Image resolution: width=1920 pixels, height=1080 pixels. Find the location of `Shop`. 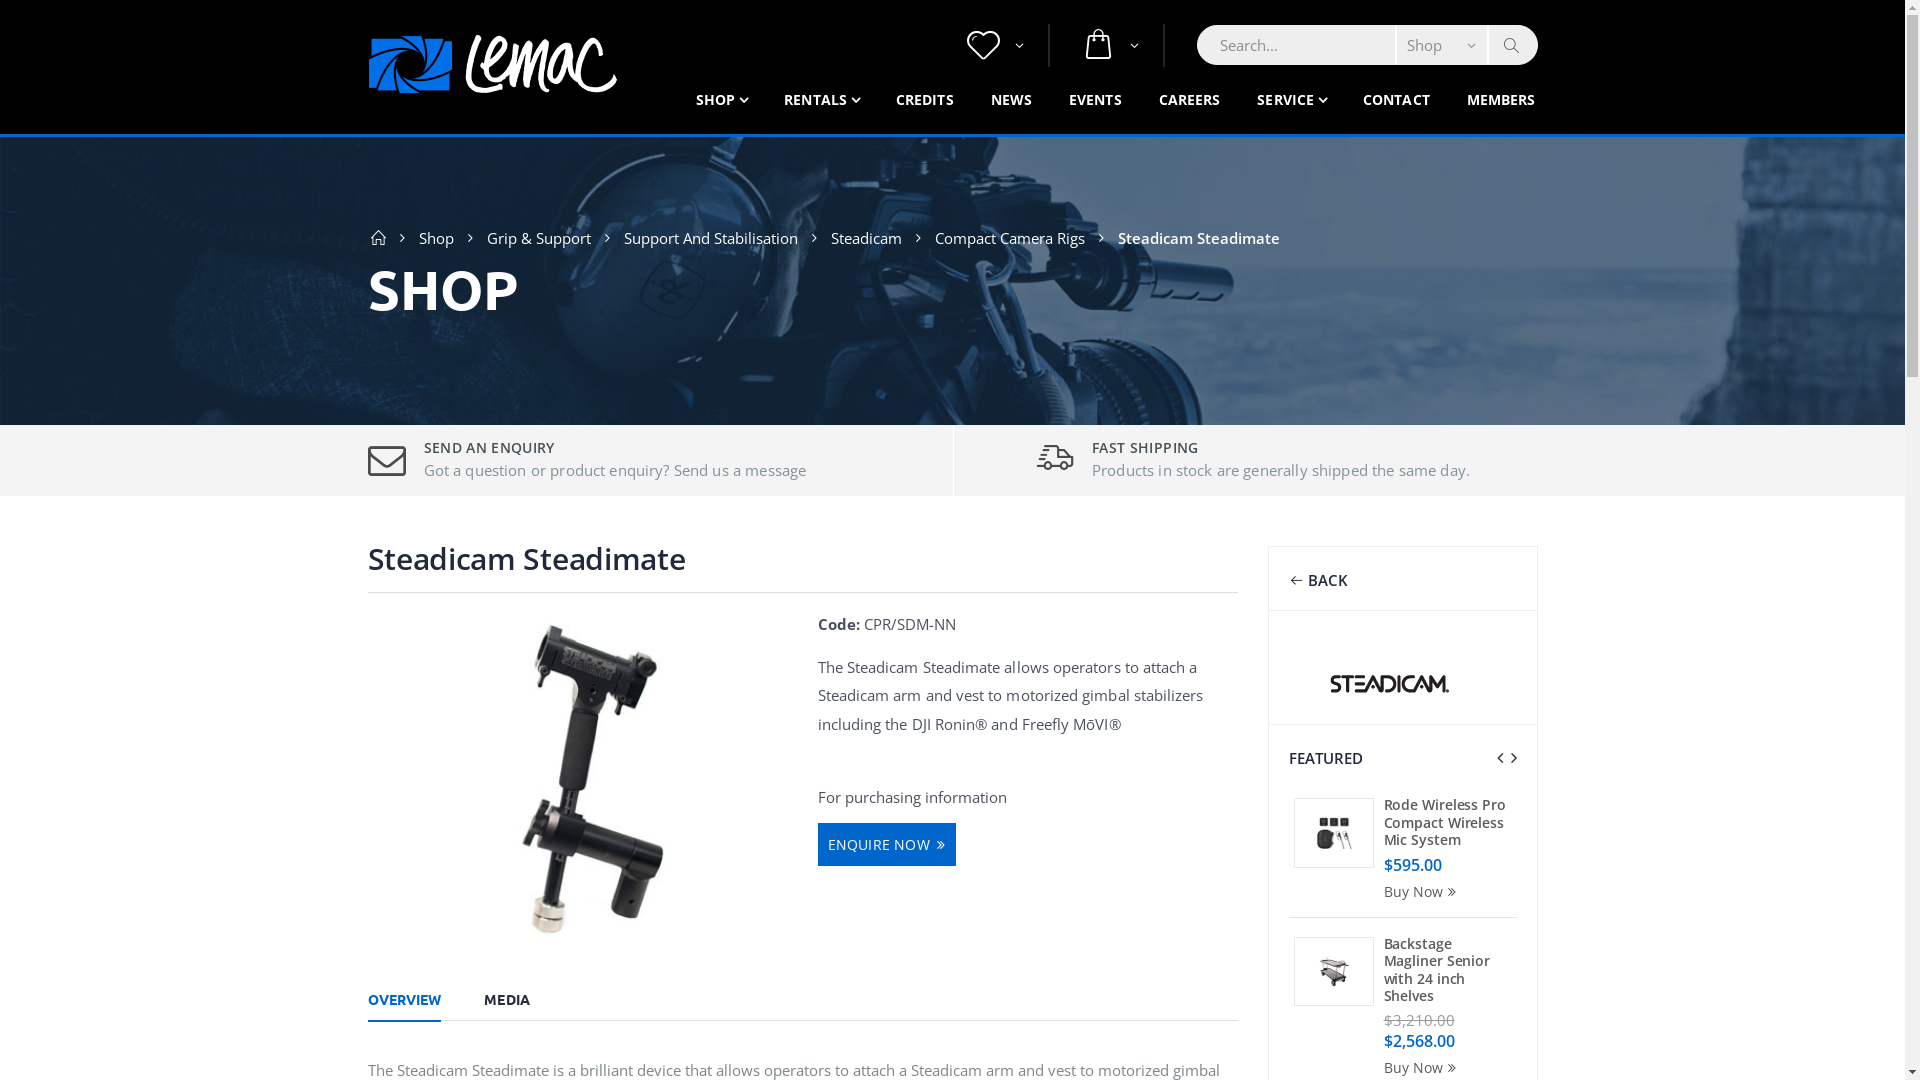

Shop is located at coordinates (436, 238).